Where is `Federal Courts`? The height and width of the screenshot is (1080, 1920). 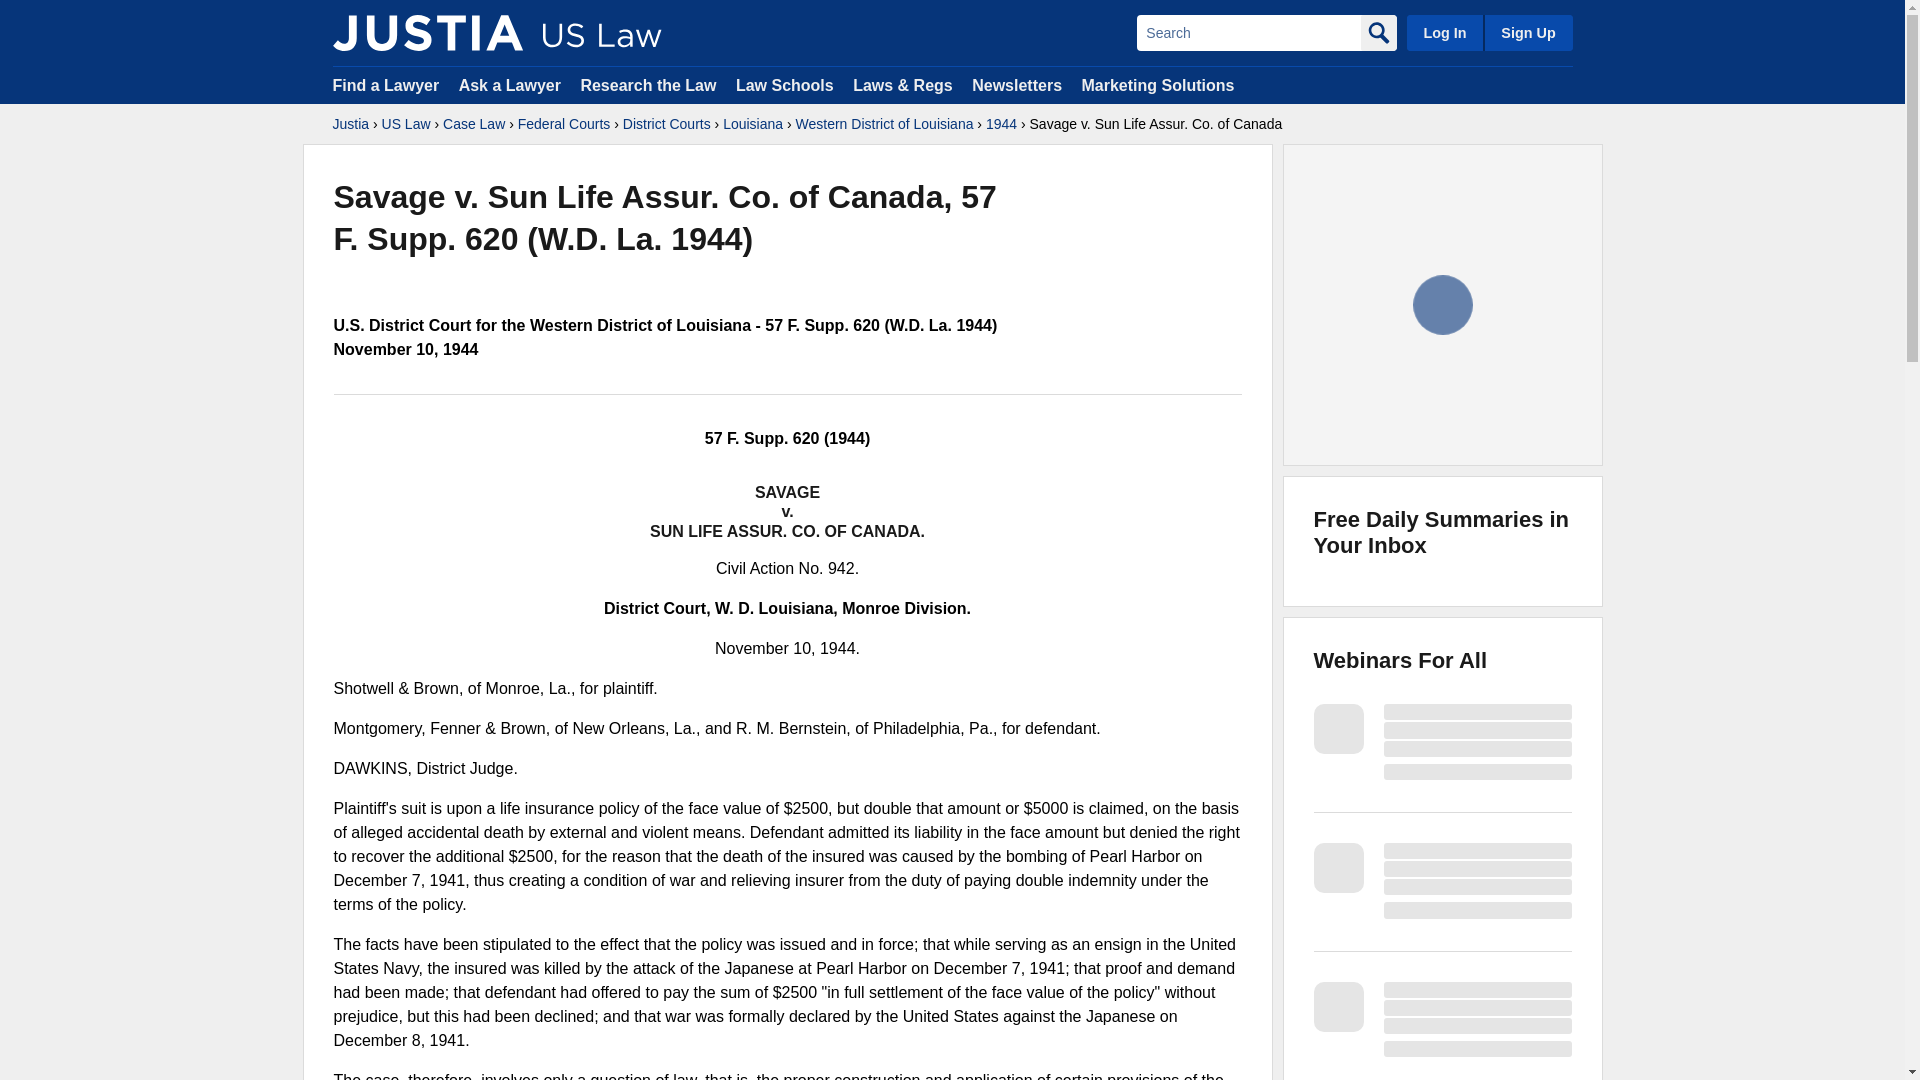
Federal Courts is located at coordinates (564, 124).